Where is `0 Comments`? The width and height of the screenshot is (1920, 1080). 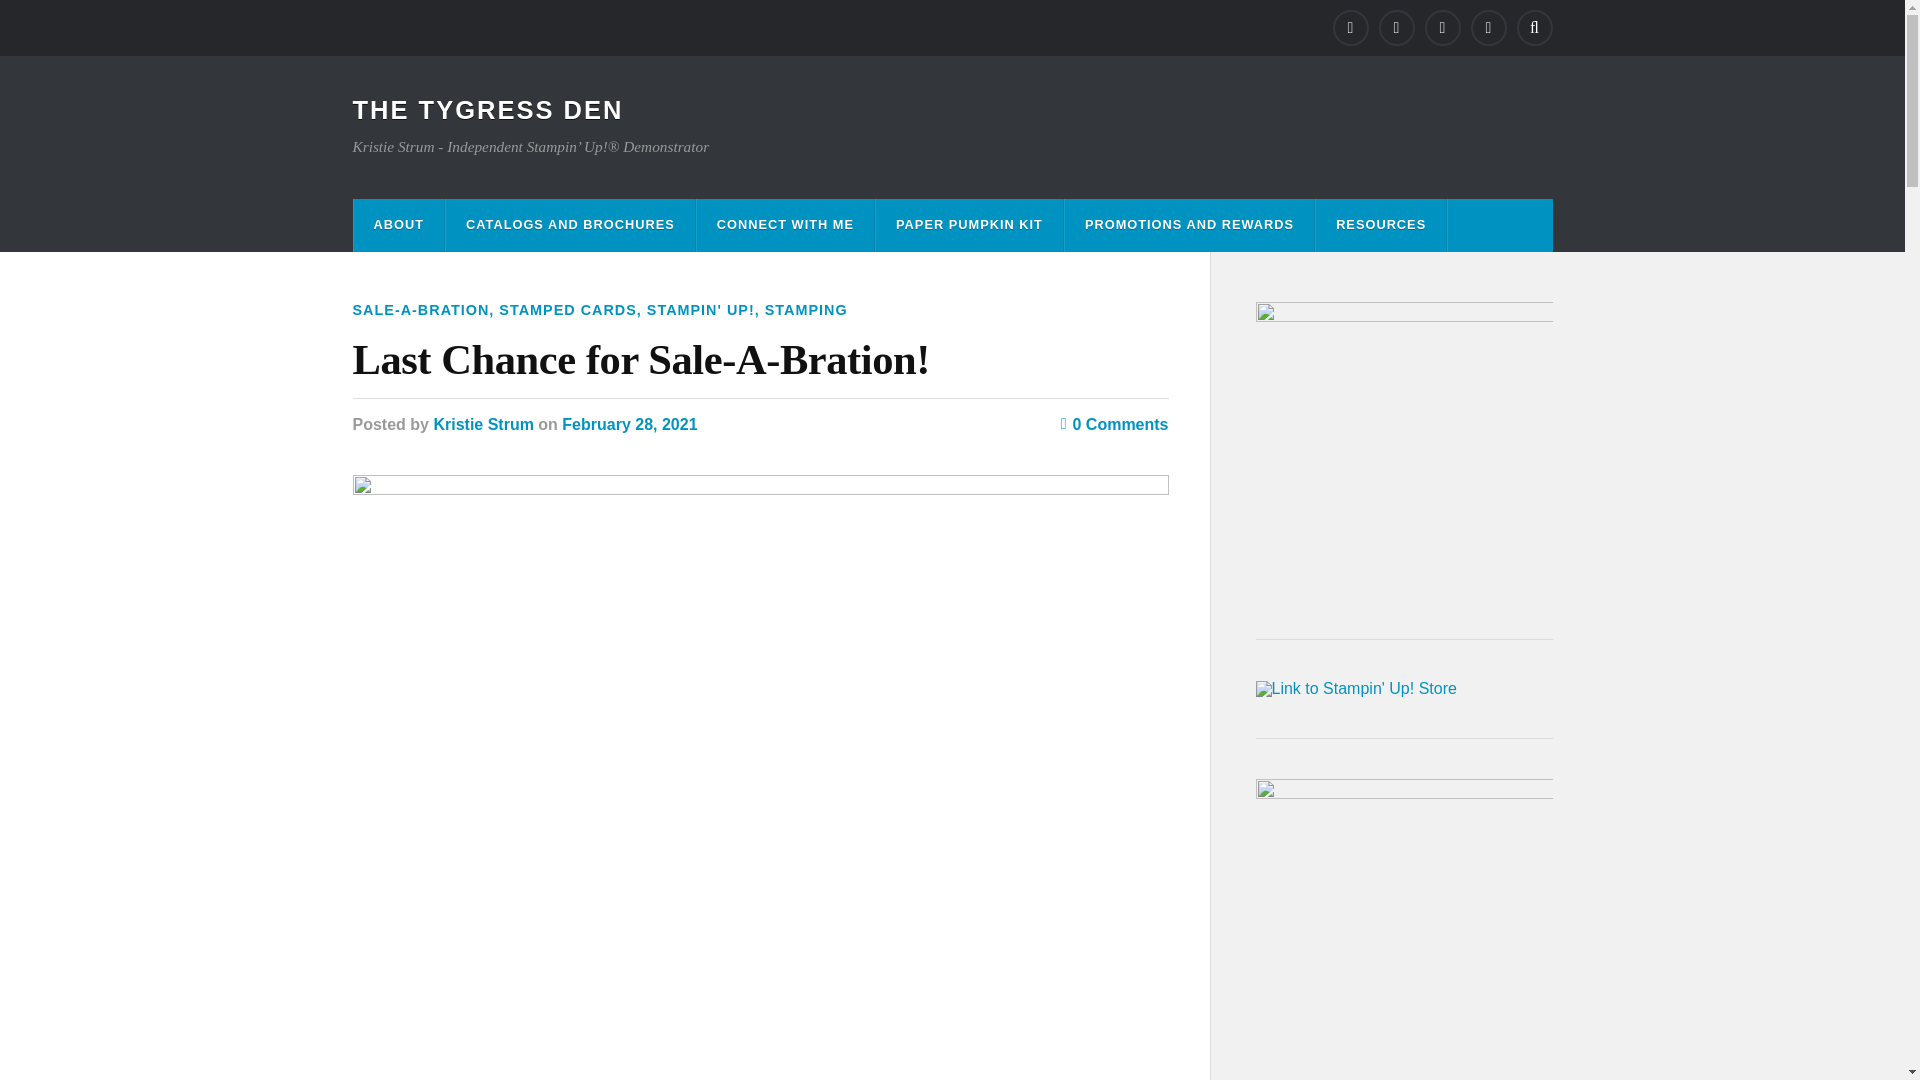 0 Comments is located at coordinates (1115, 424).